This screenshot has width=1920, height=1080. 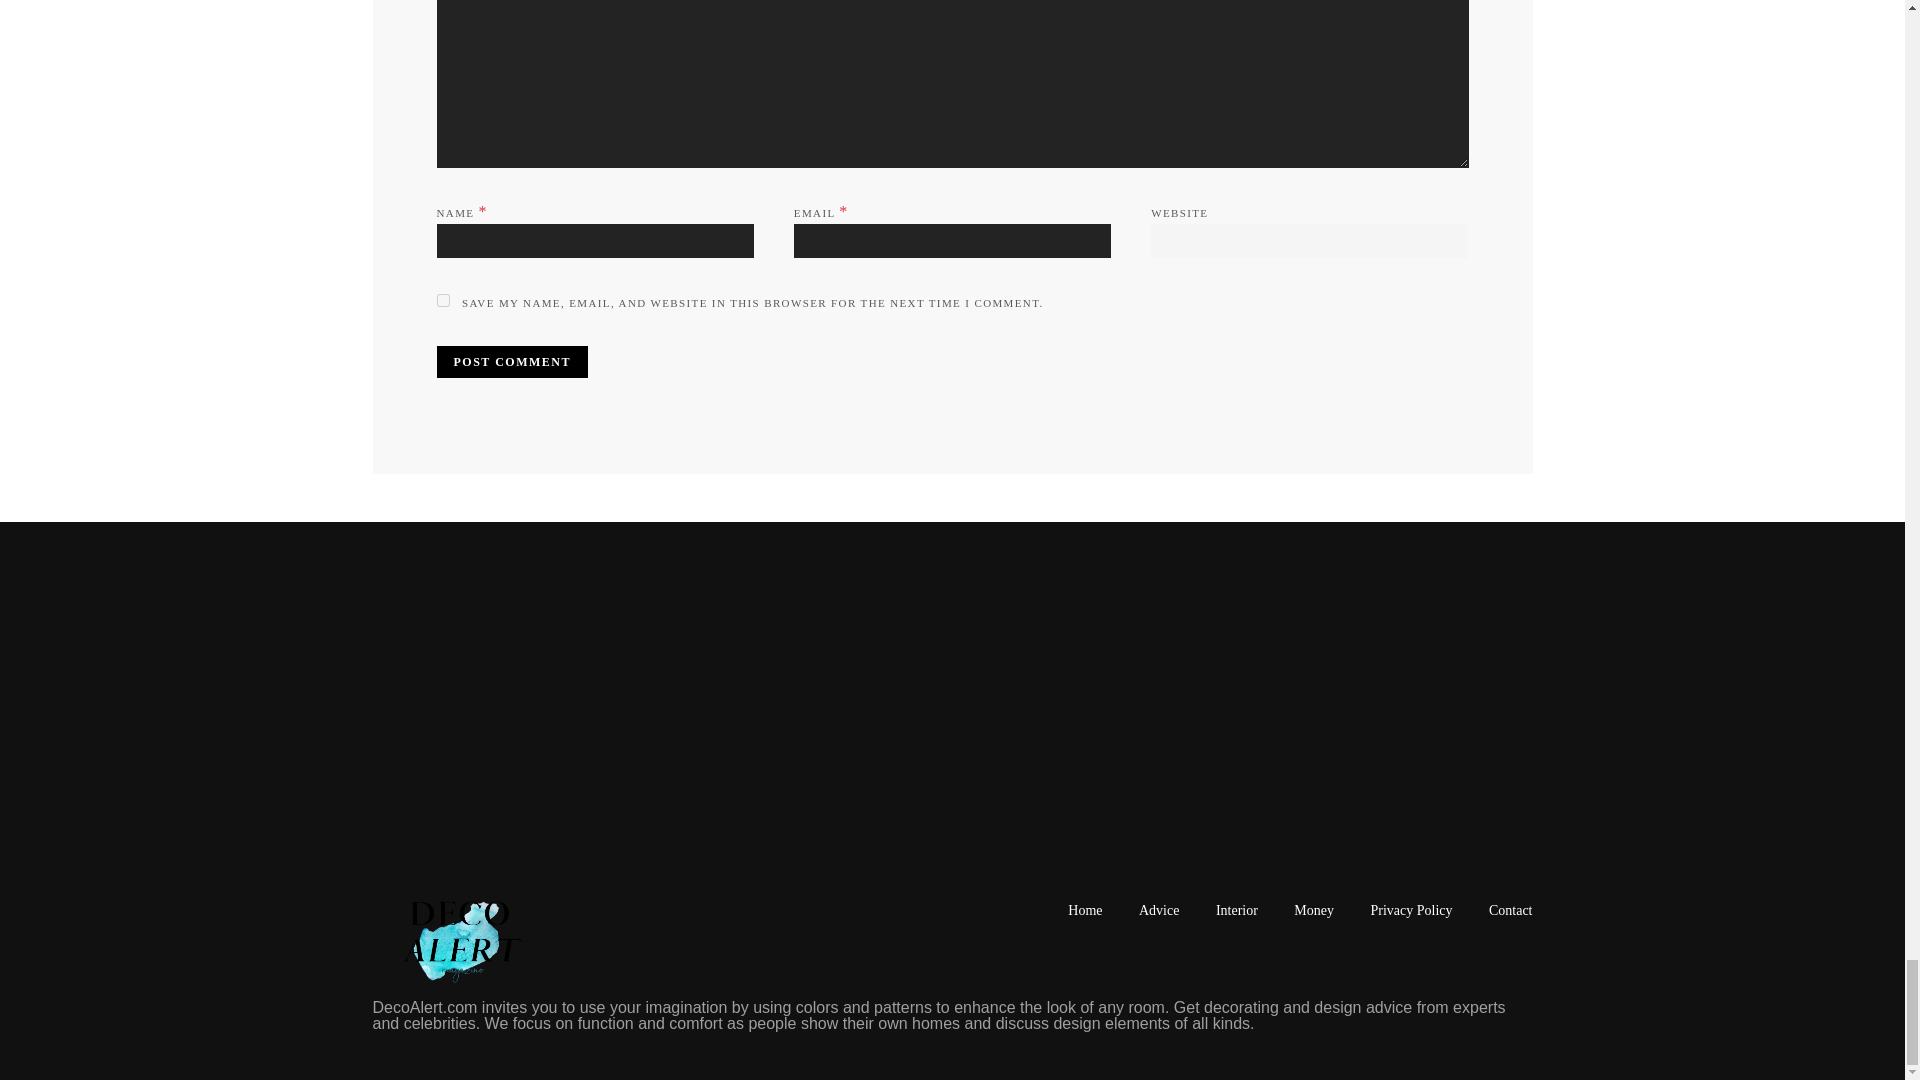 What do you see at coordinates (511, 362) in the screenshot?
I see `Post Comment` at bounding box center [511, 362].